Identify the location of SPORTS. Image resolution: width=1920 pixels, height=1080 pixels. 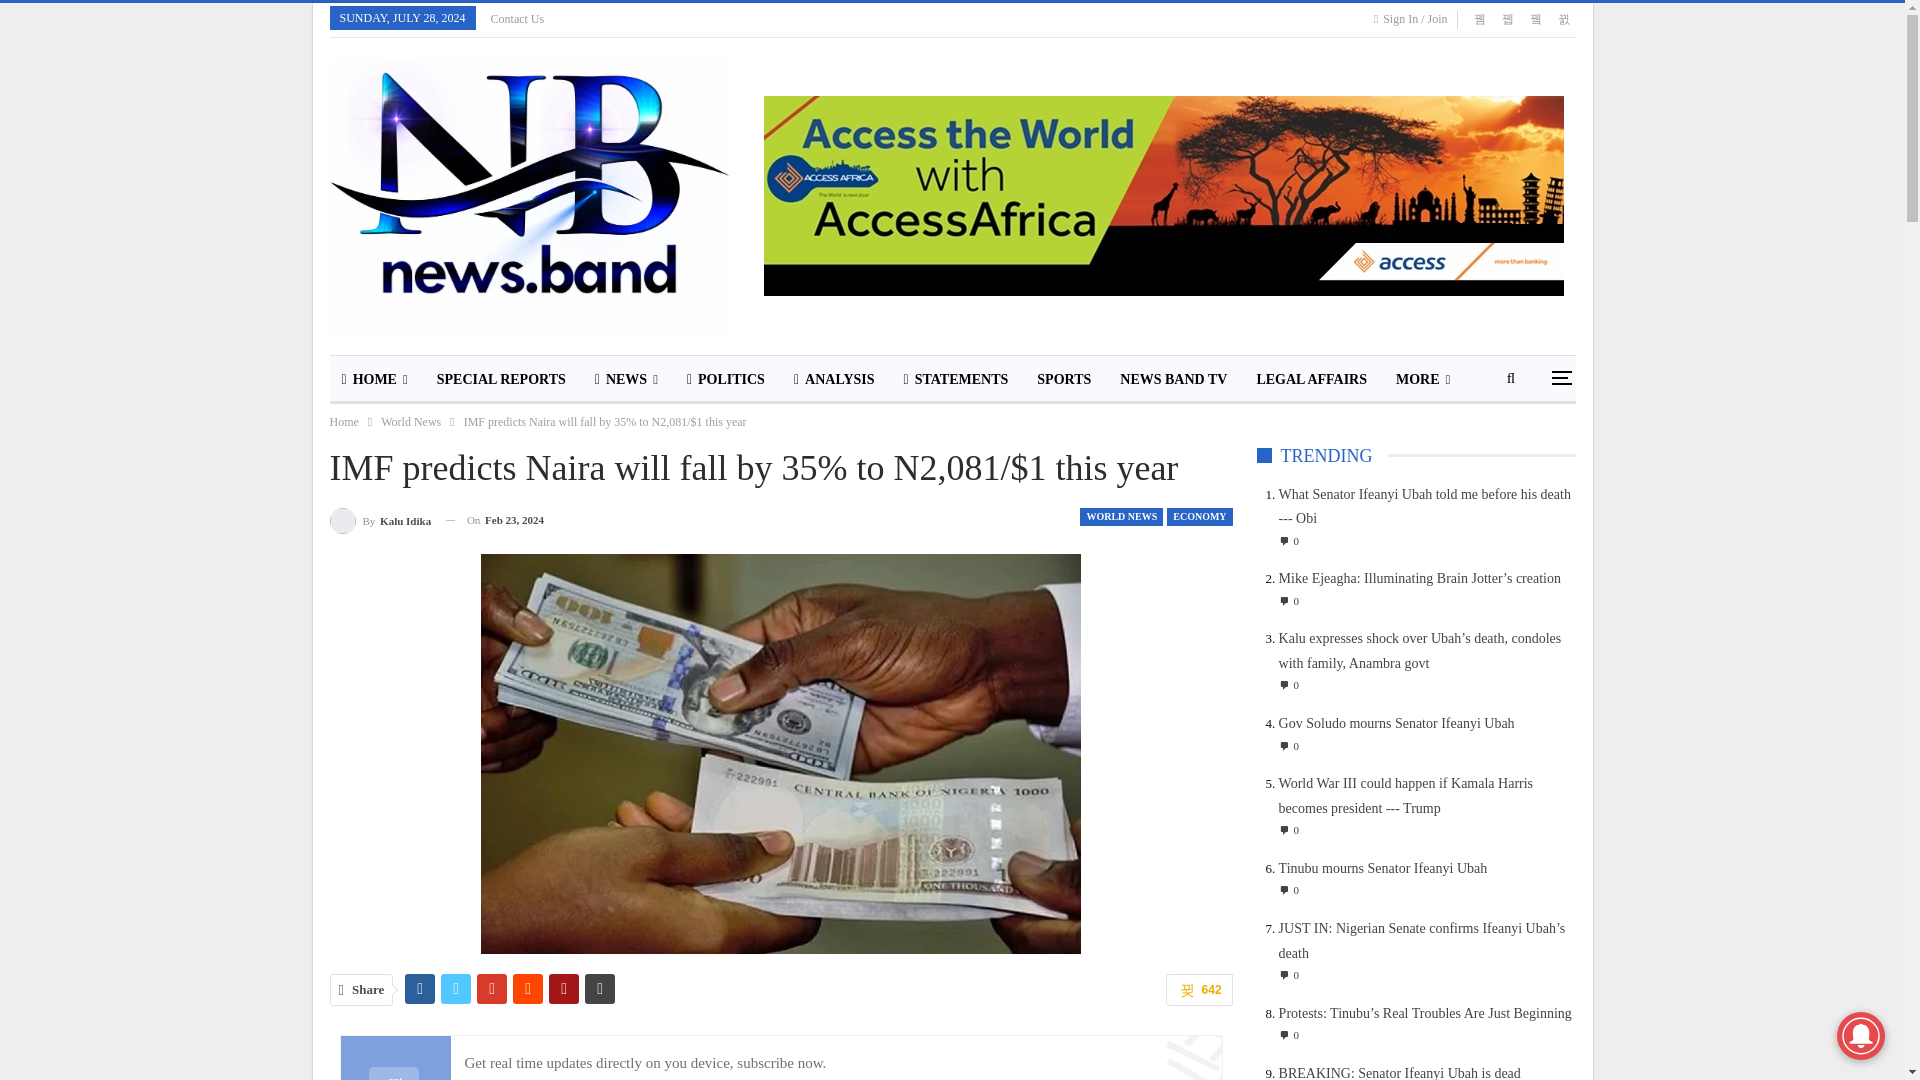
(1064, 380).